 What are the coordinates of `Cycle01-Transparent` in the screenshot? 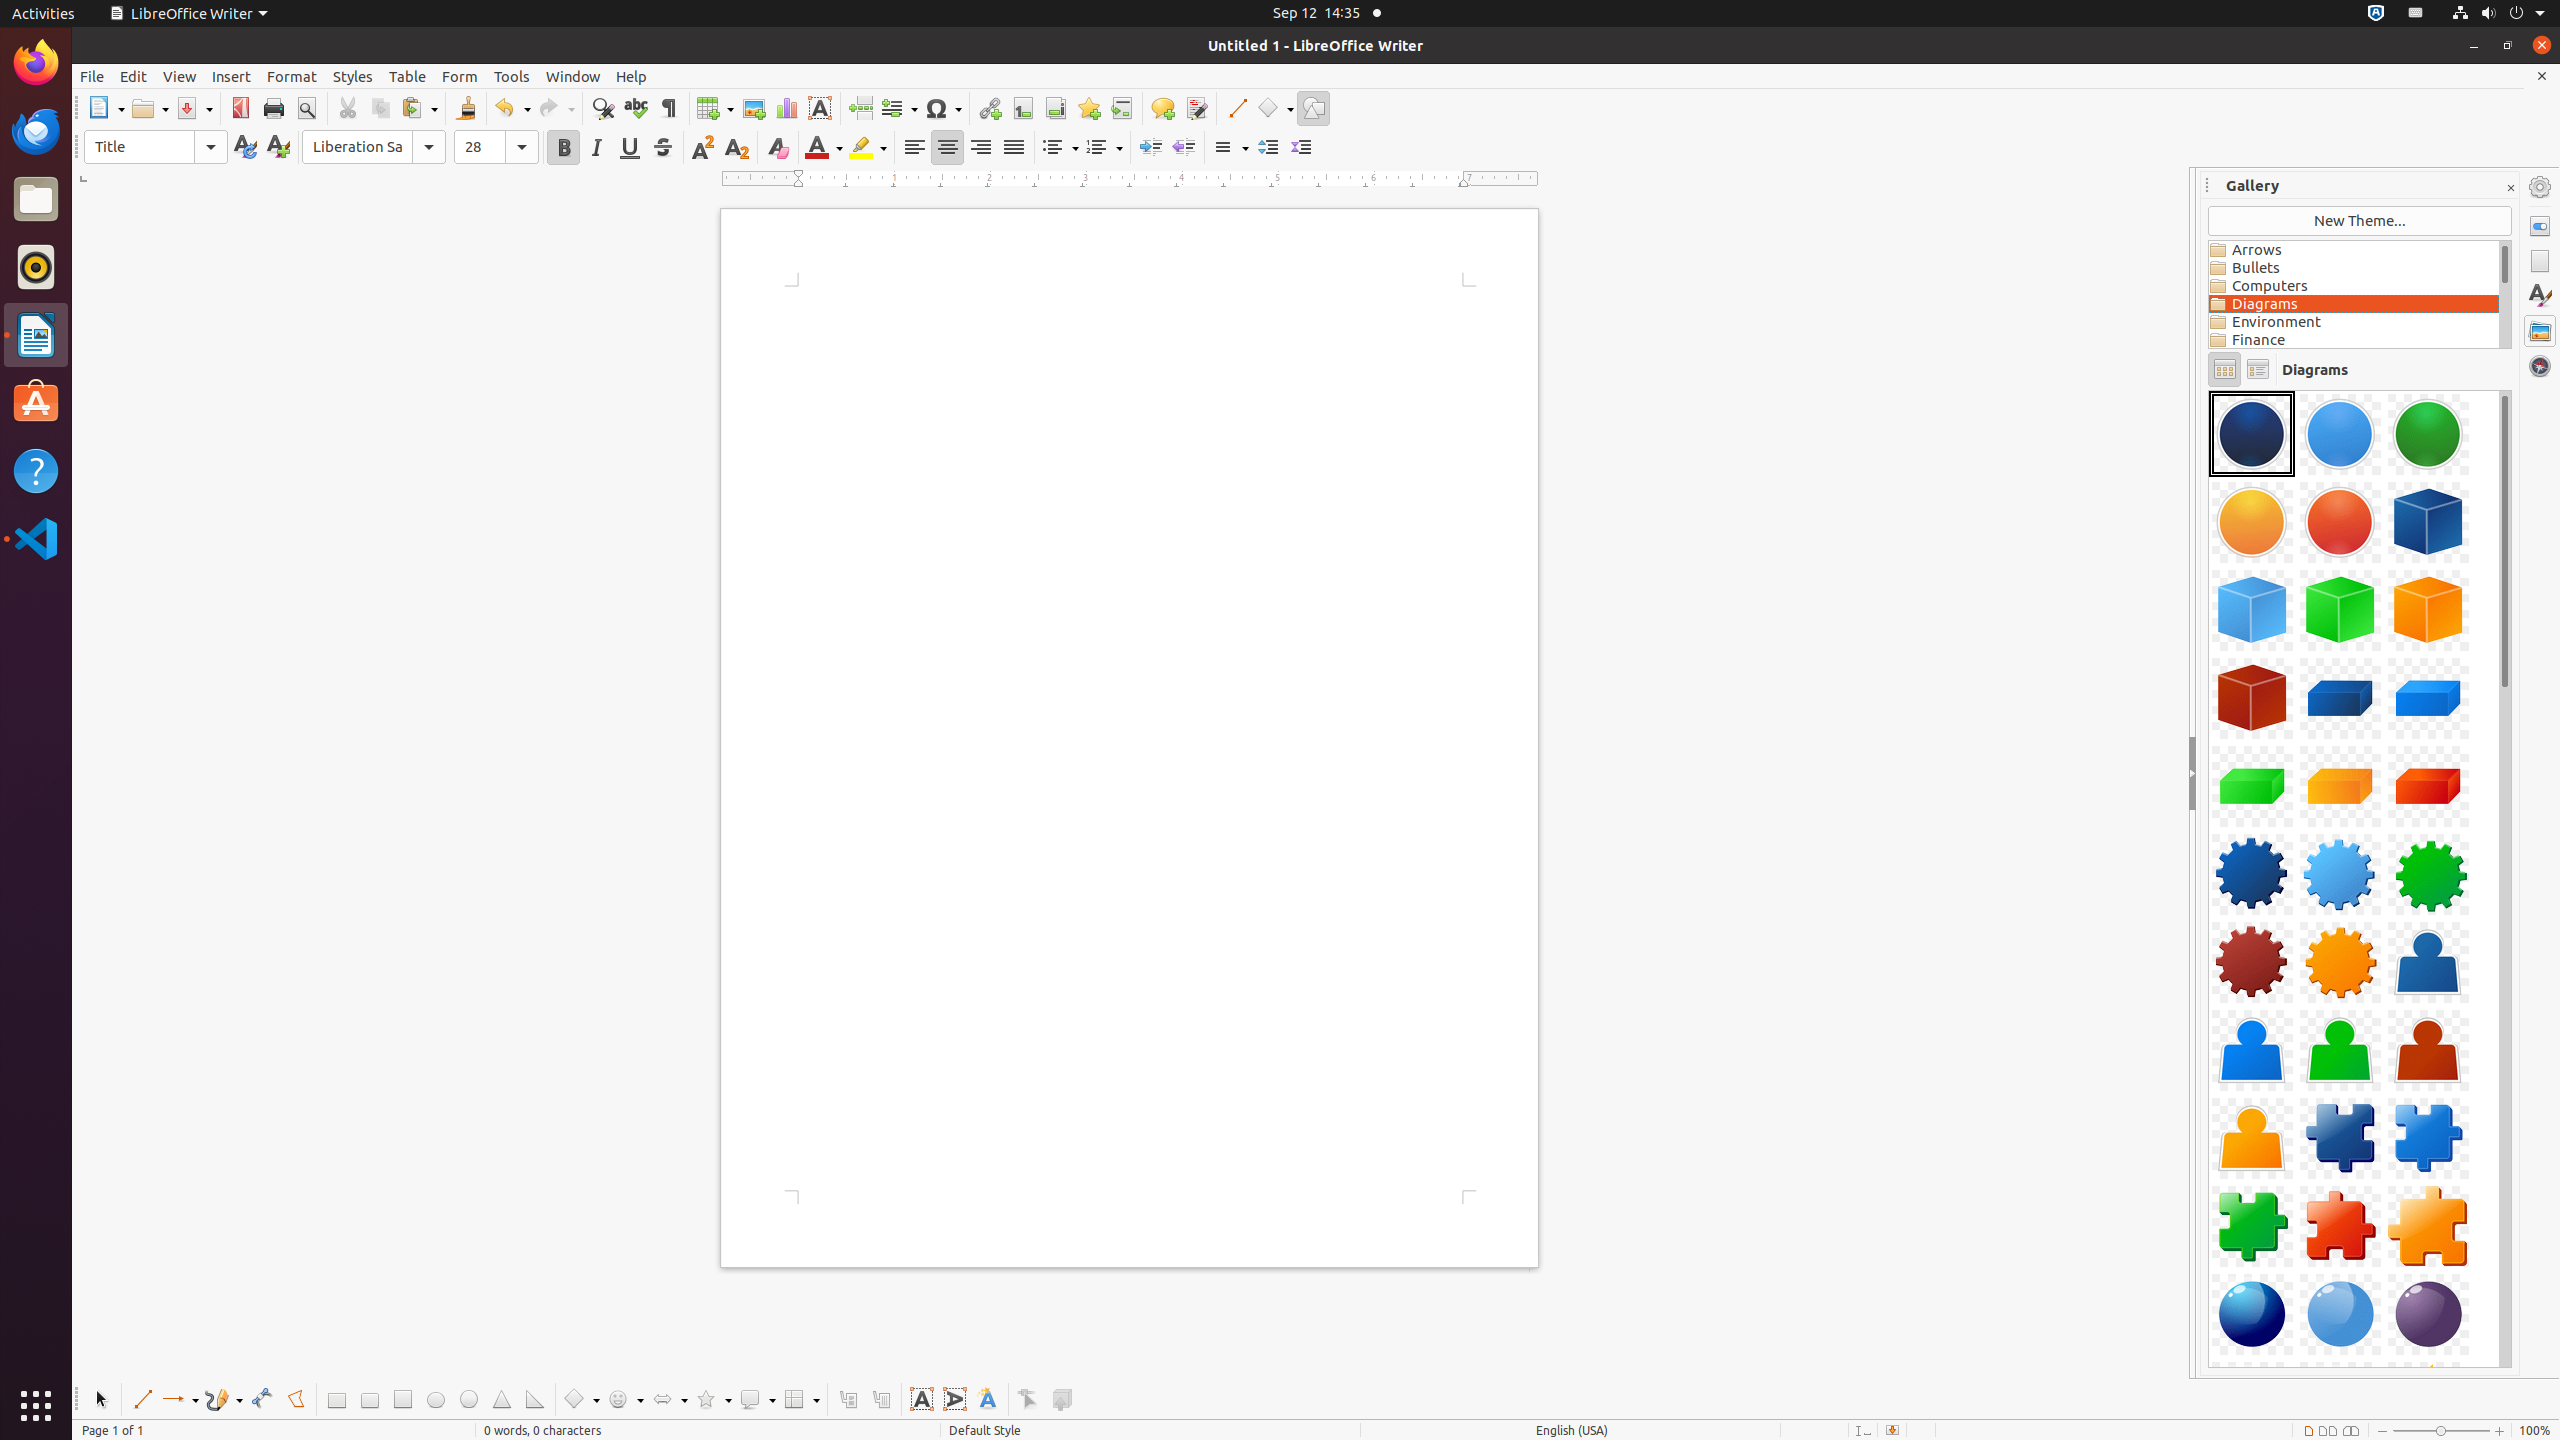 It's located at (2209, 390).